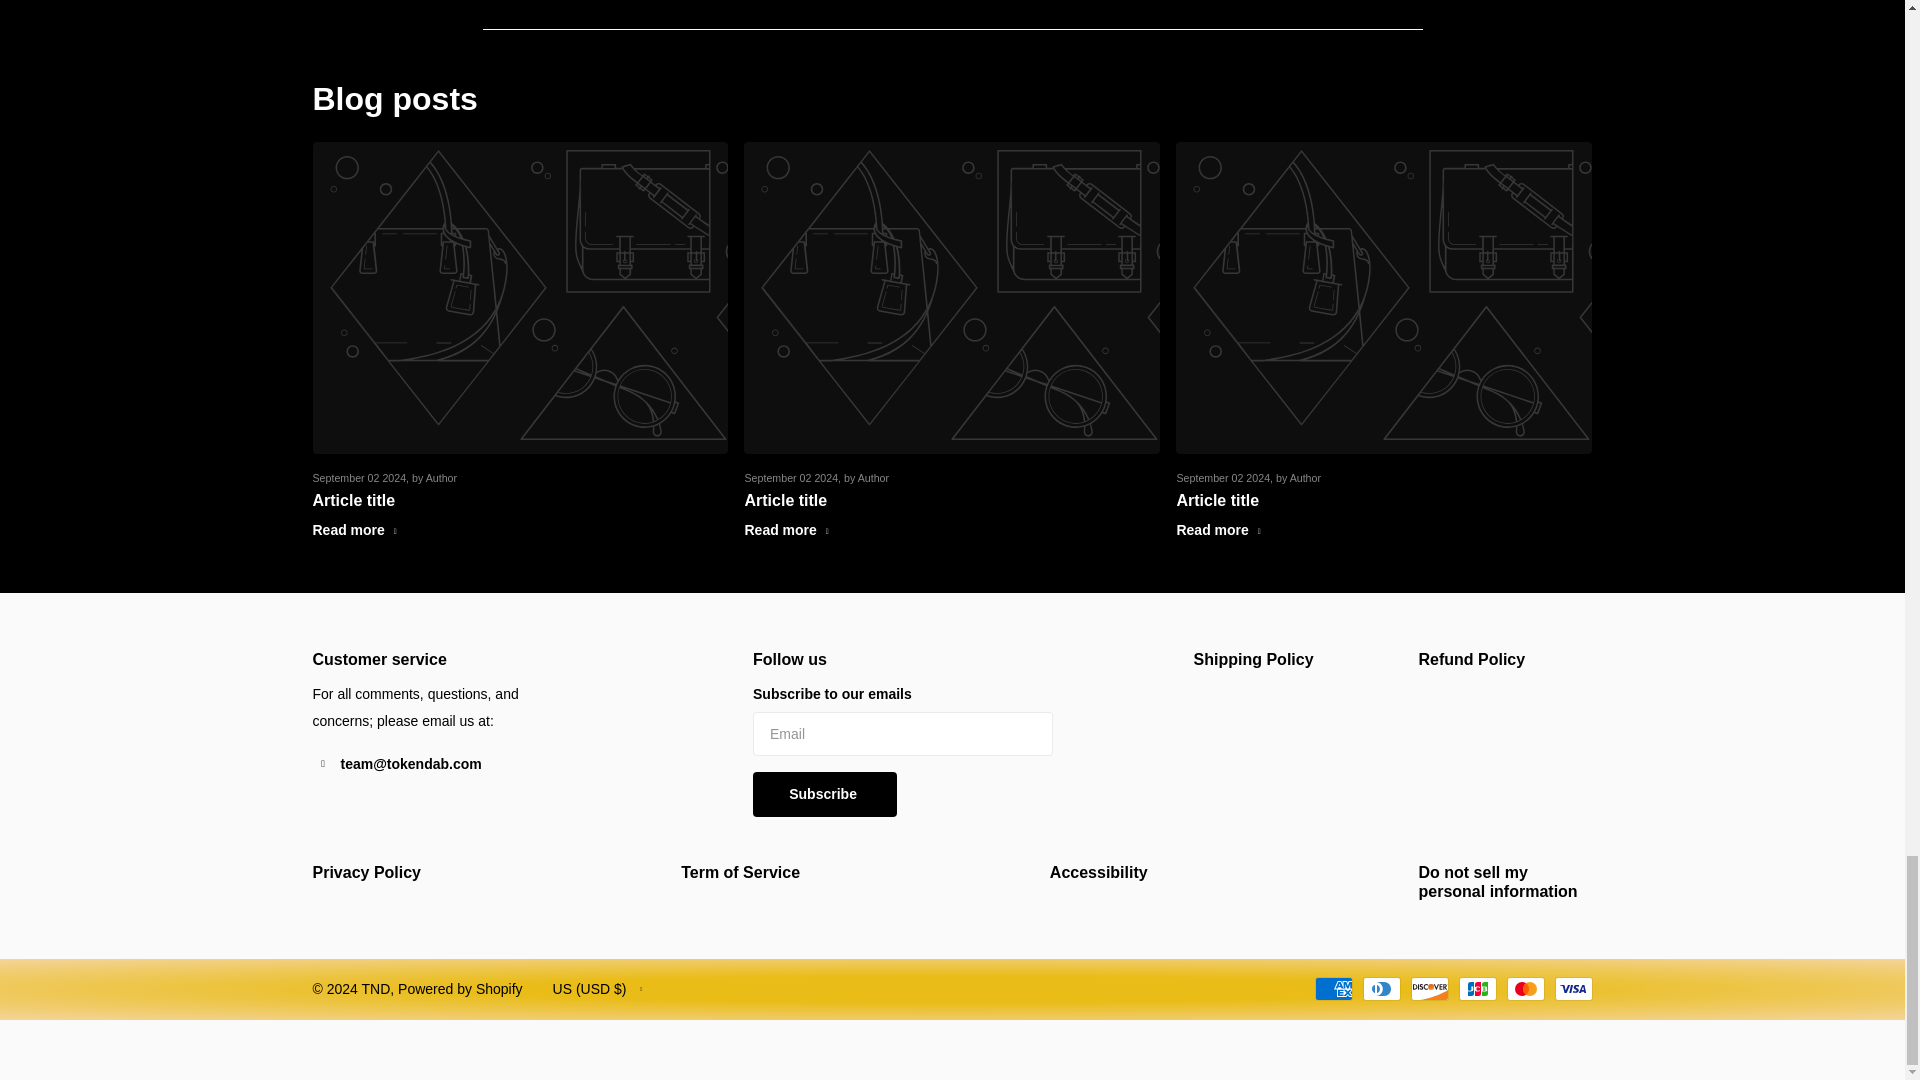  What do you see at coordinates (1332, 989) in the screenshot?
I see `American Express` at bounding box center [1332, 989].